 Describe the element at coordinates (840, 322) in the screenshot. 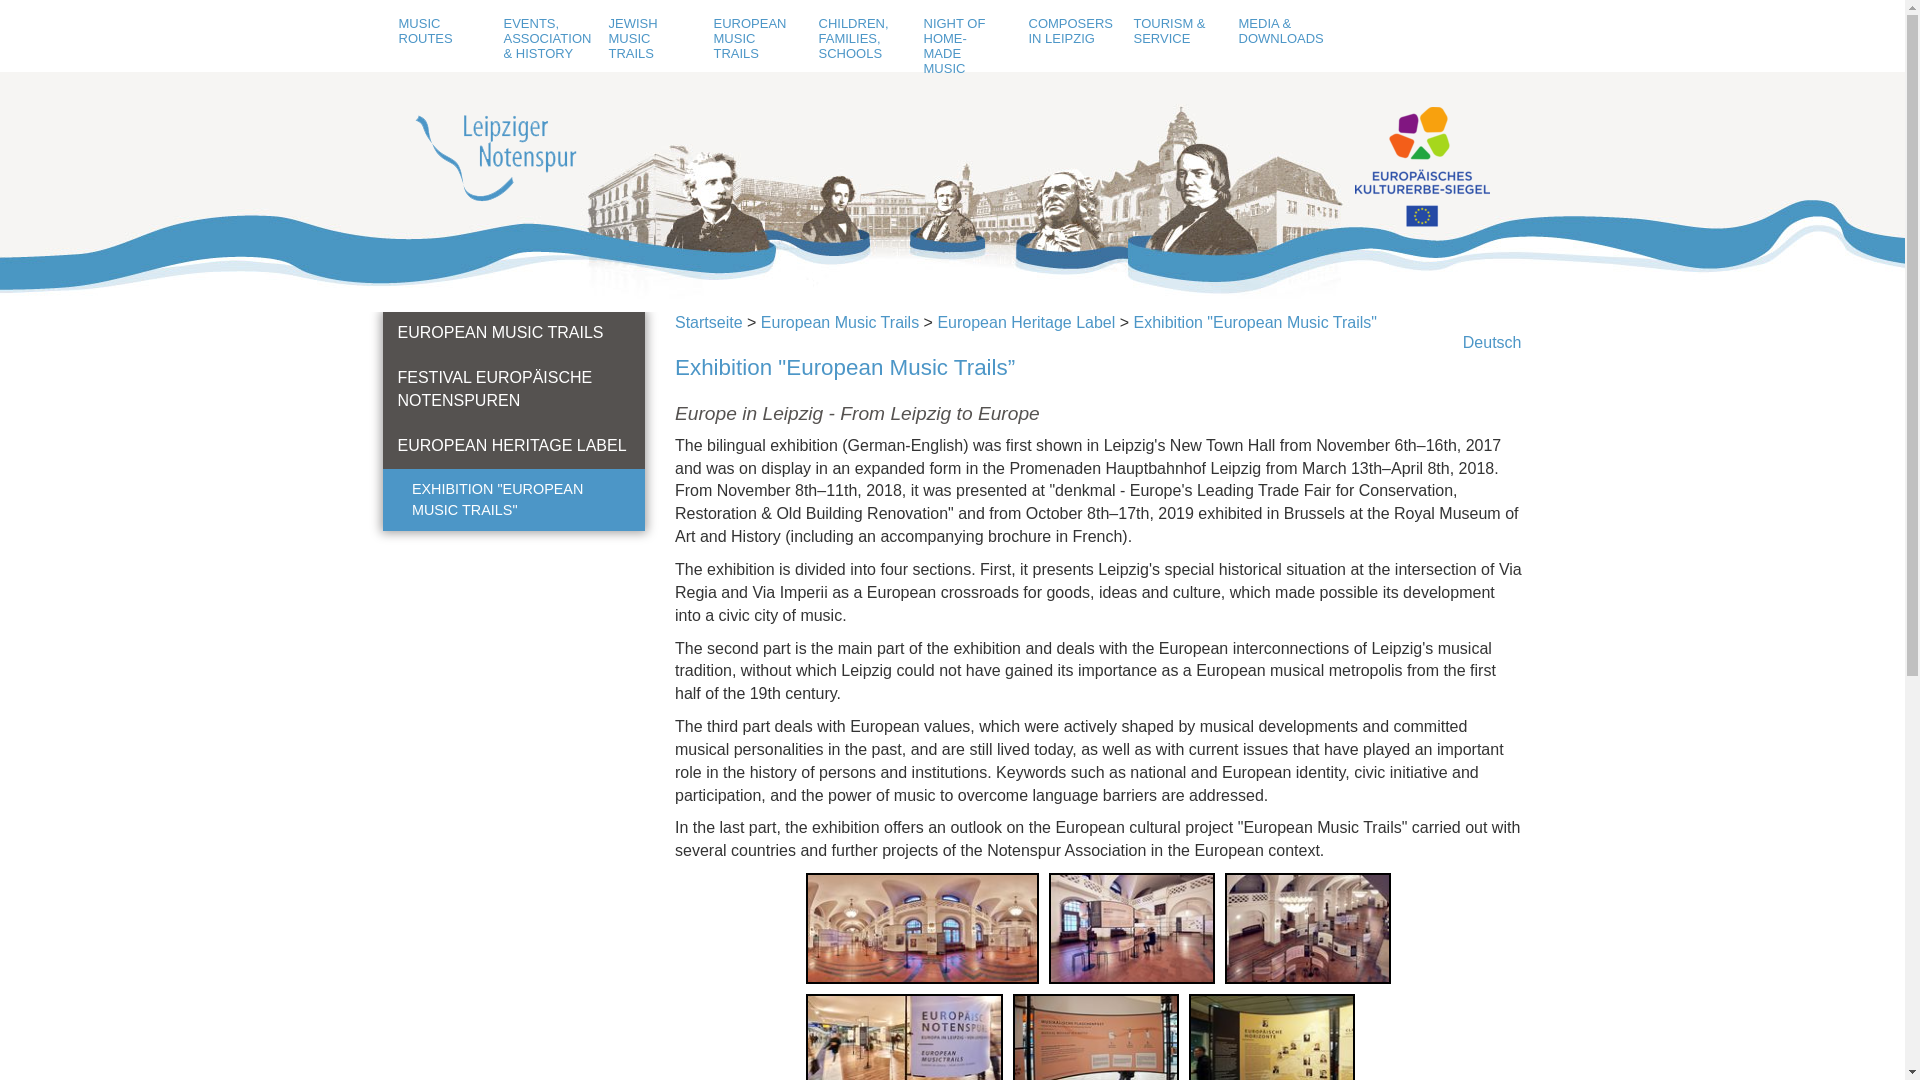

I see `European Music Trails` at that location.